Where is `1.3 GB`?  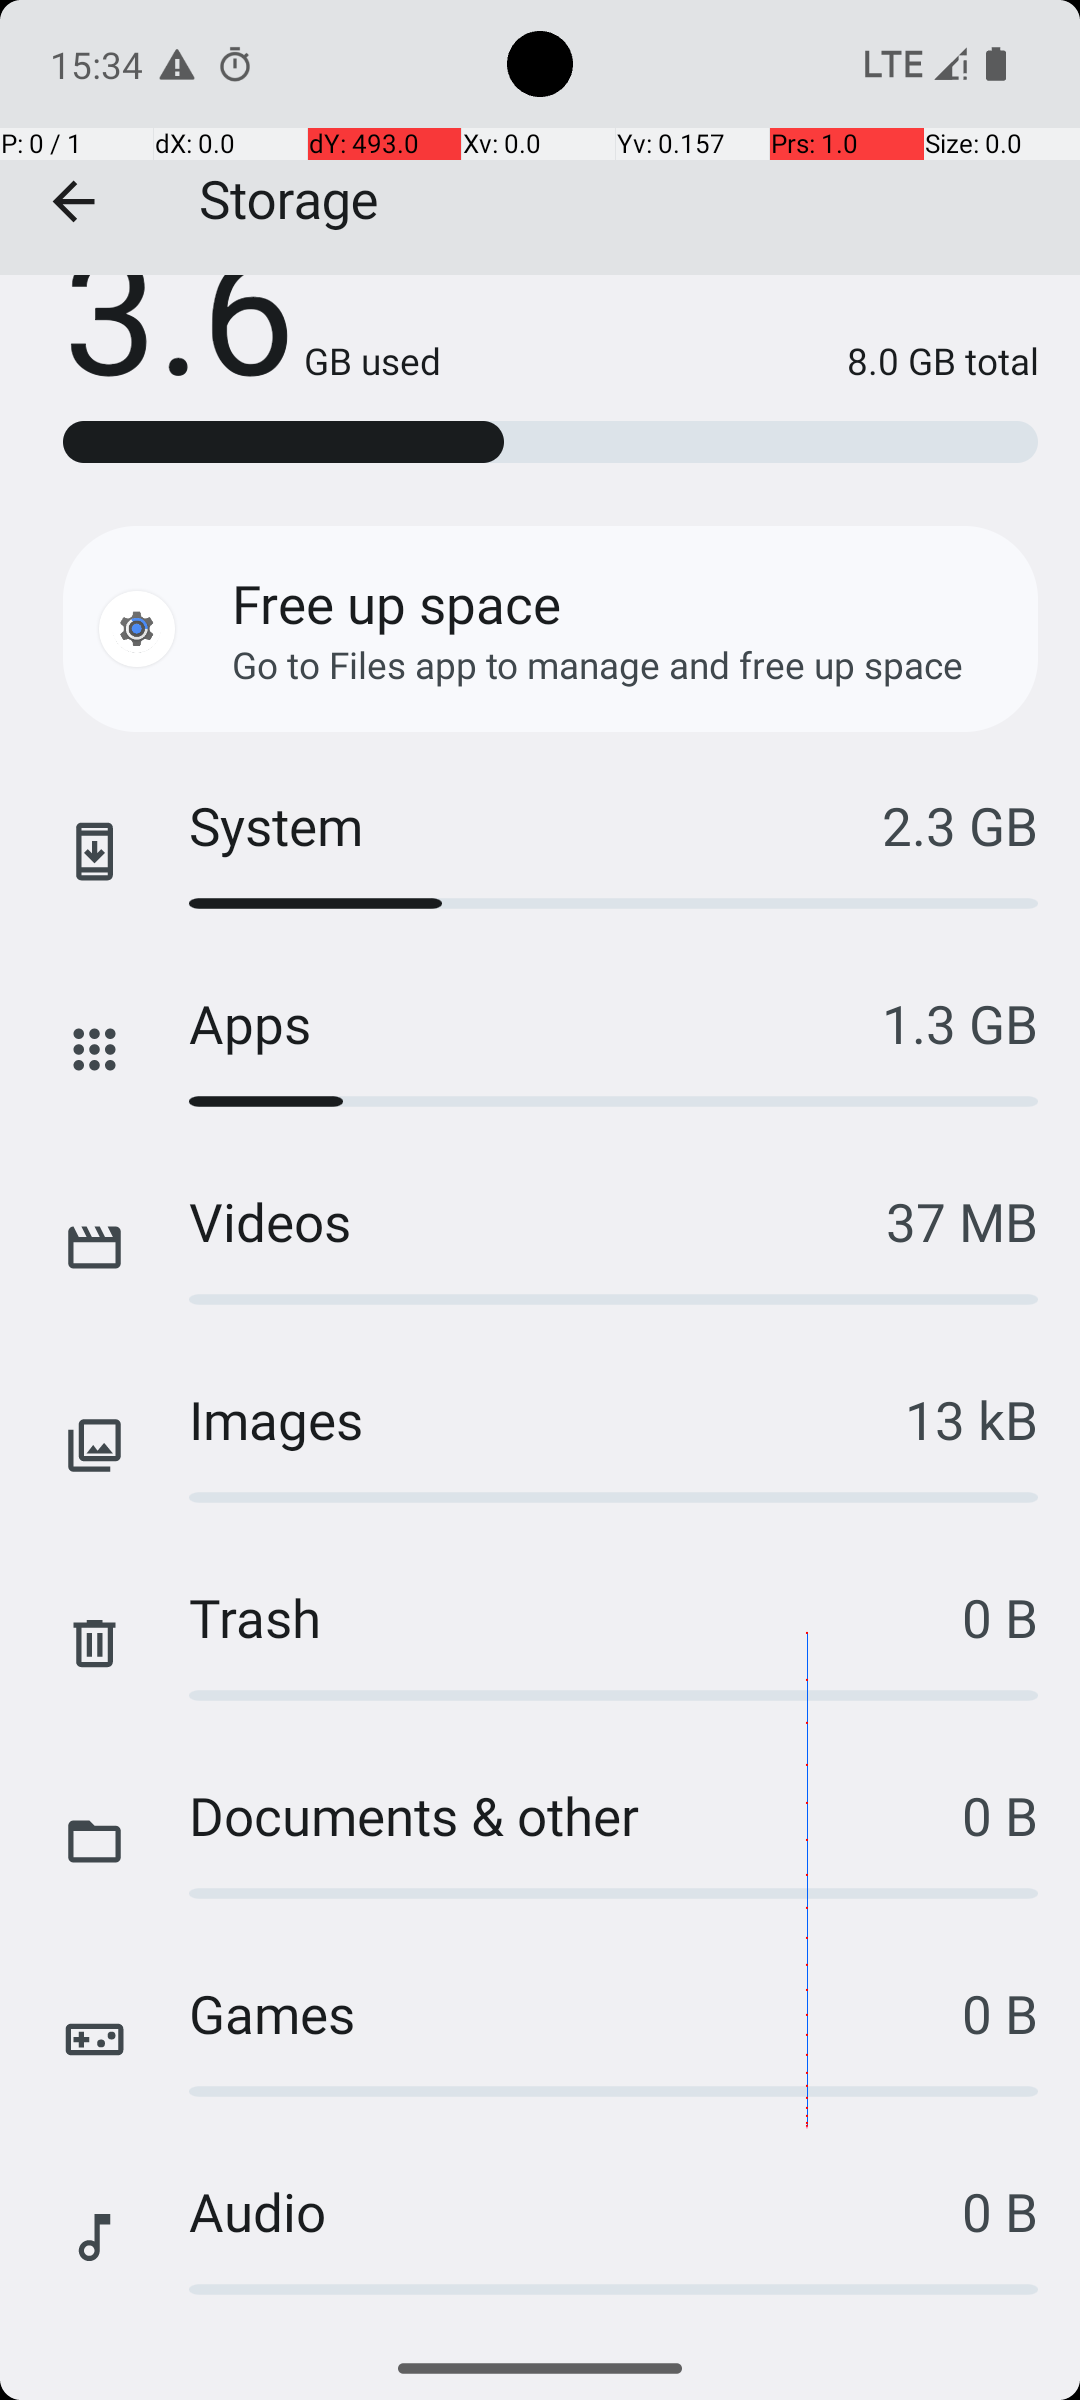 1.3 GB is located at coordinates (960, 1024).